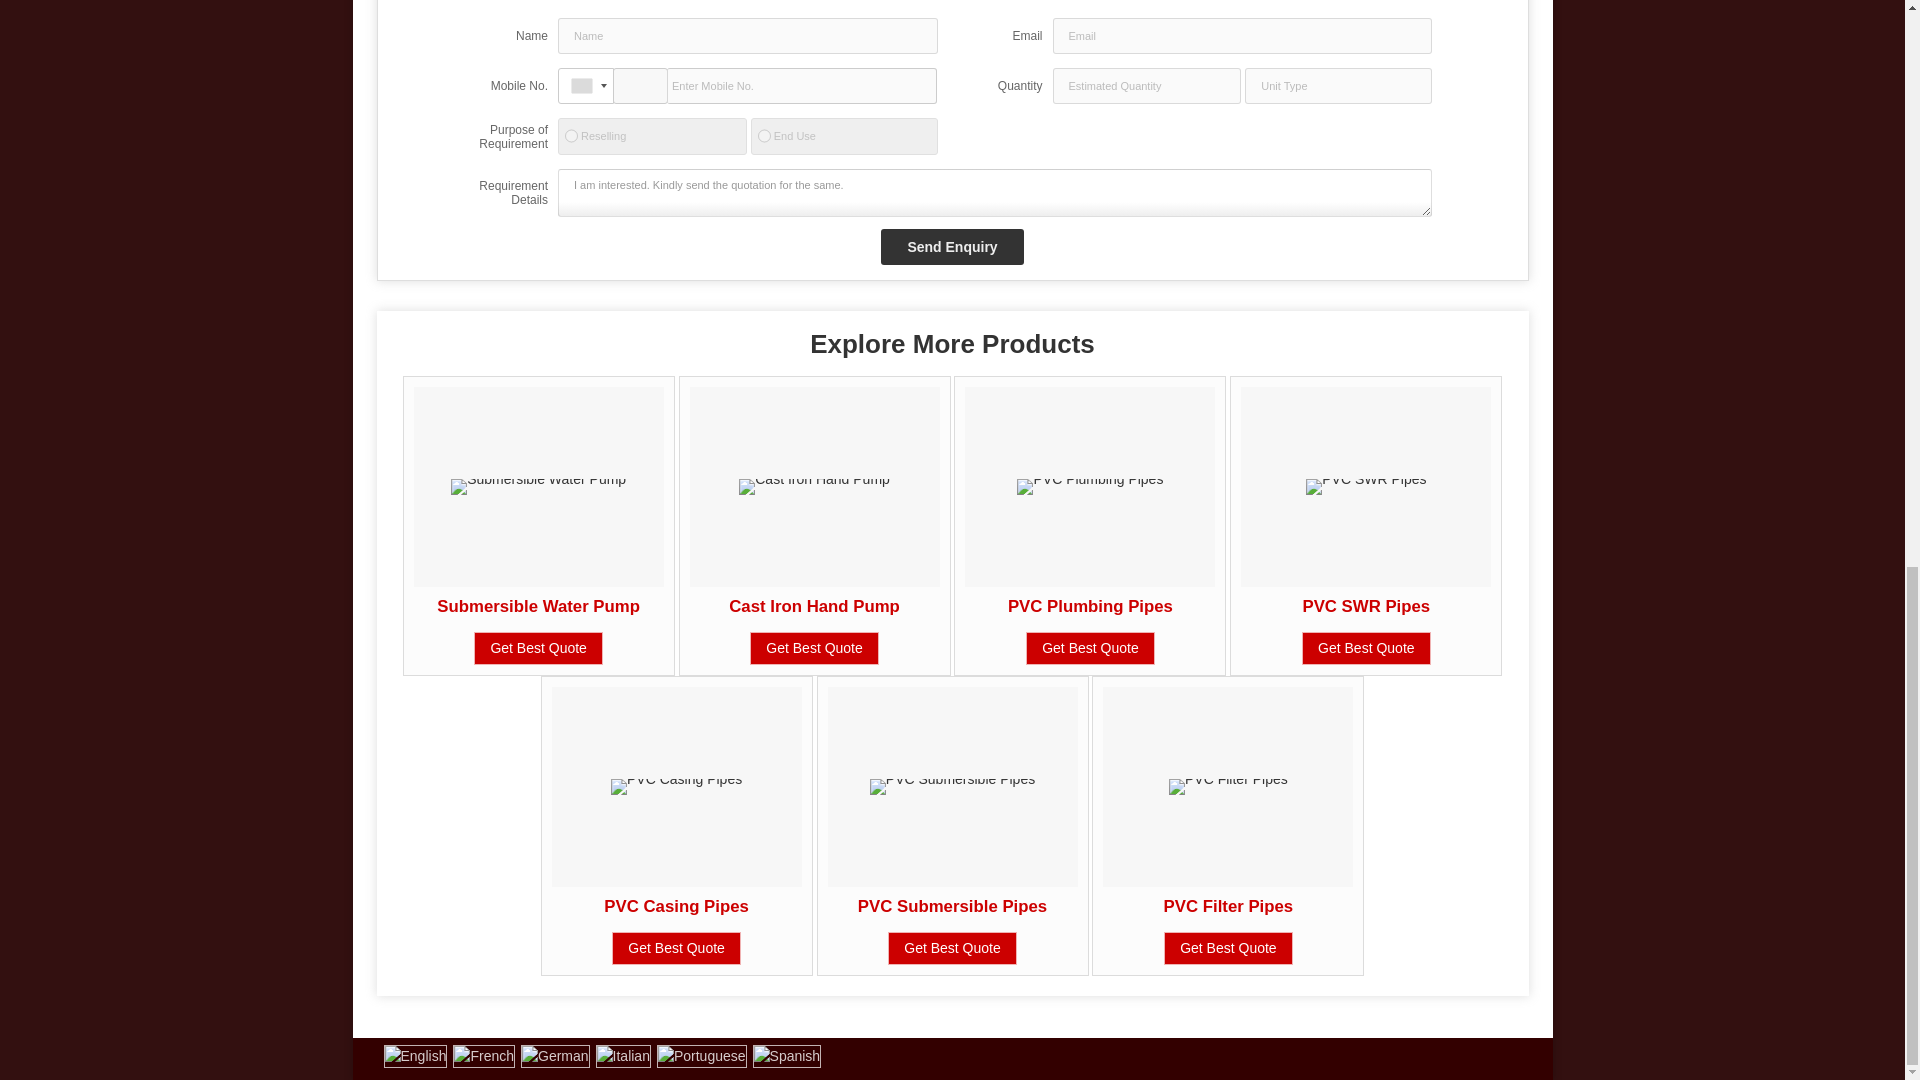 The height and width of the screenshot is (1080, 1920). Describe the element at coordinates (1090, 606) in the screenshot. I see `PVC Plumbing Pipes` at that location.